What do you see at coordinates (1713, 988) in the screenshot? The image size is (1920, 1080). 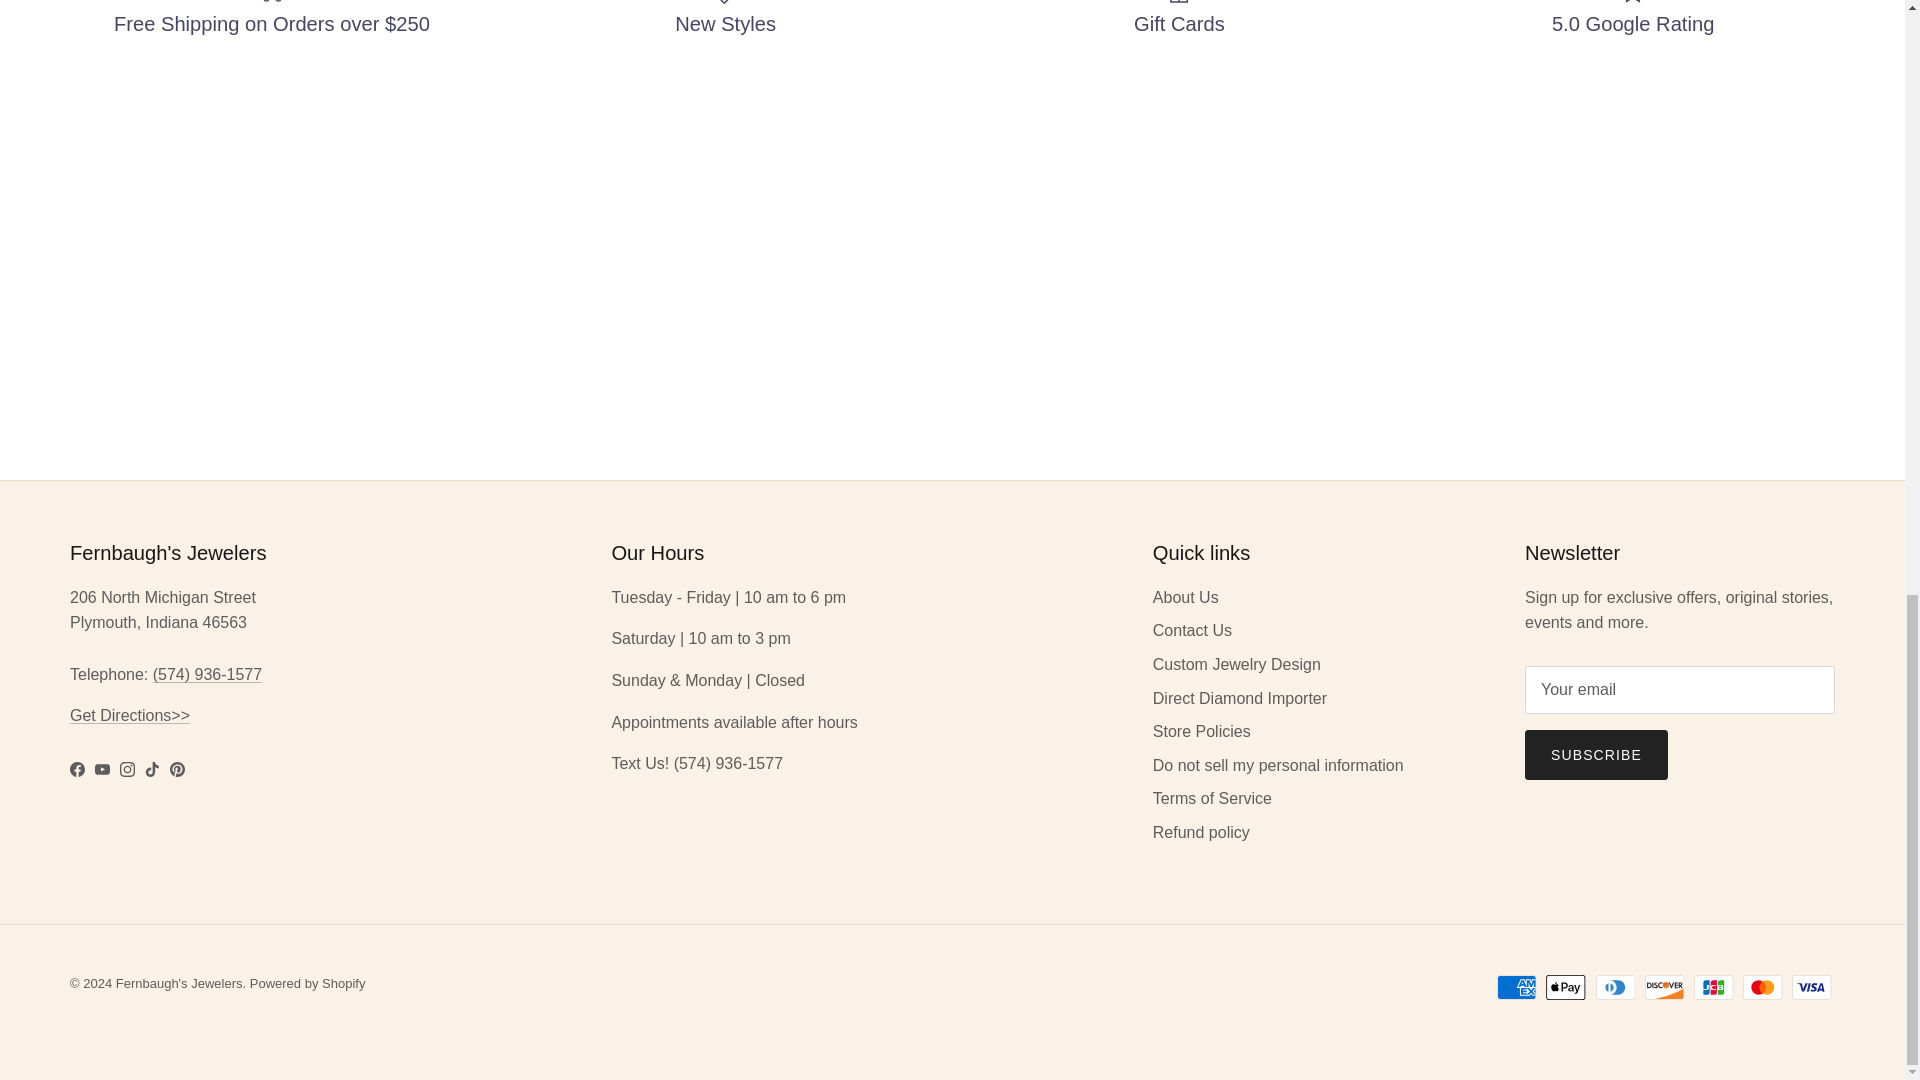 I see `JCB` at bounding box center [1713, 988].